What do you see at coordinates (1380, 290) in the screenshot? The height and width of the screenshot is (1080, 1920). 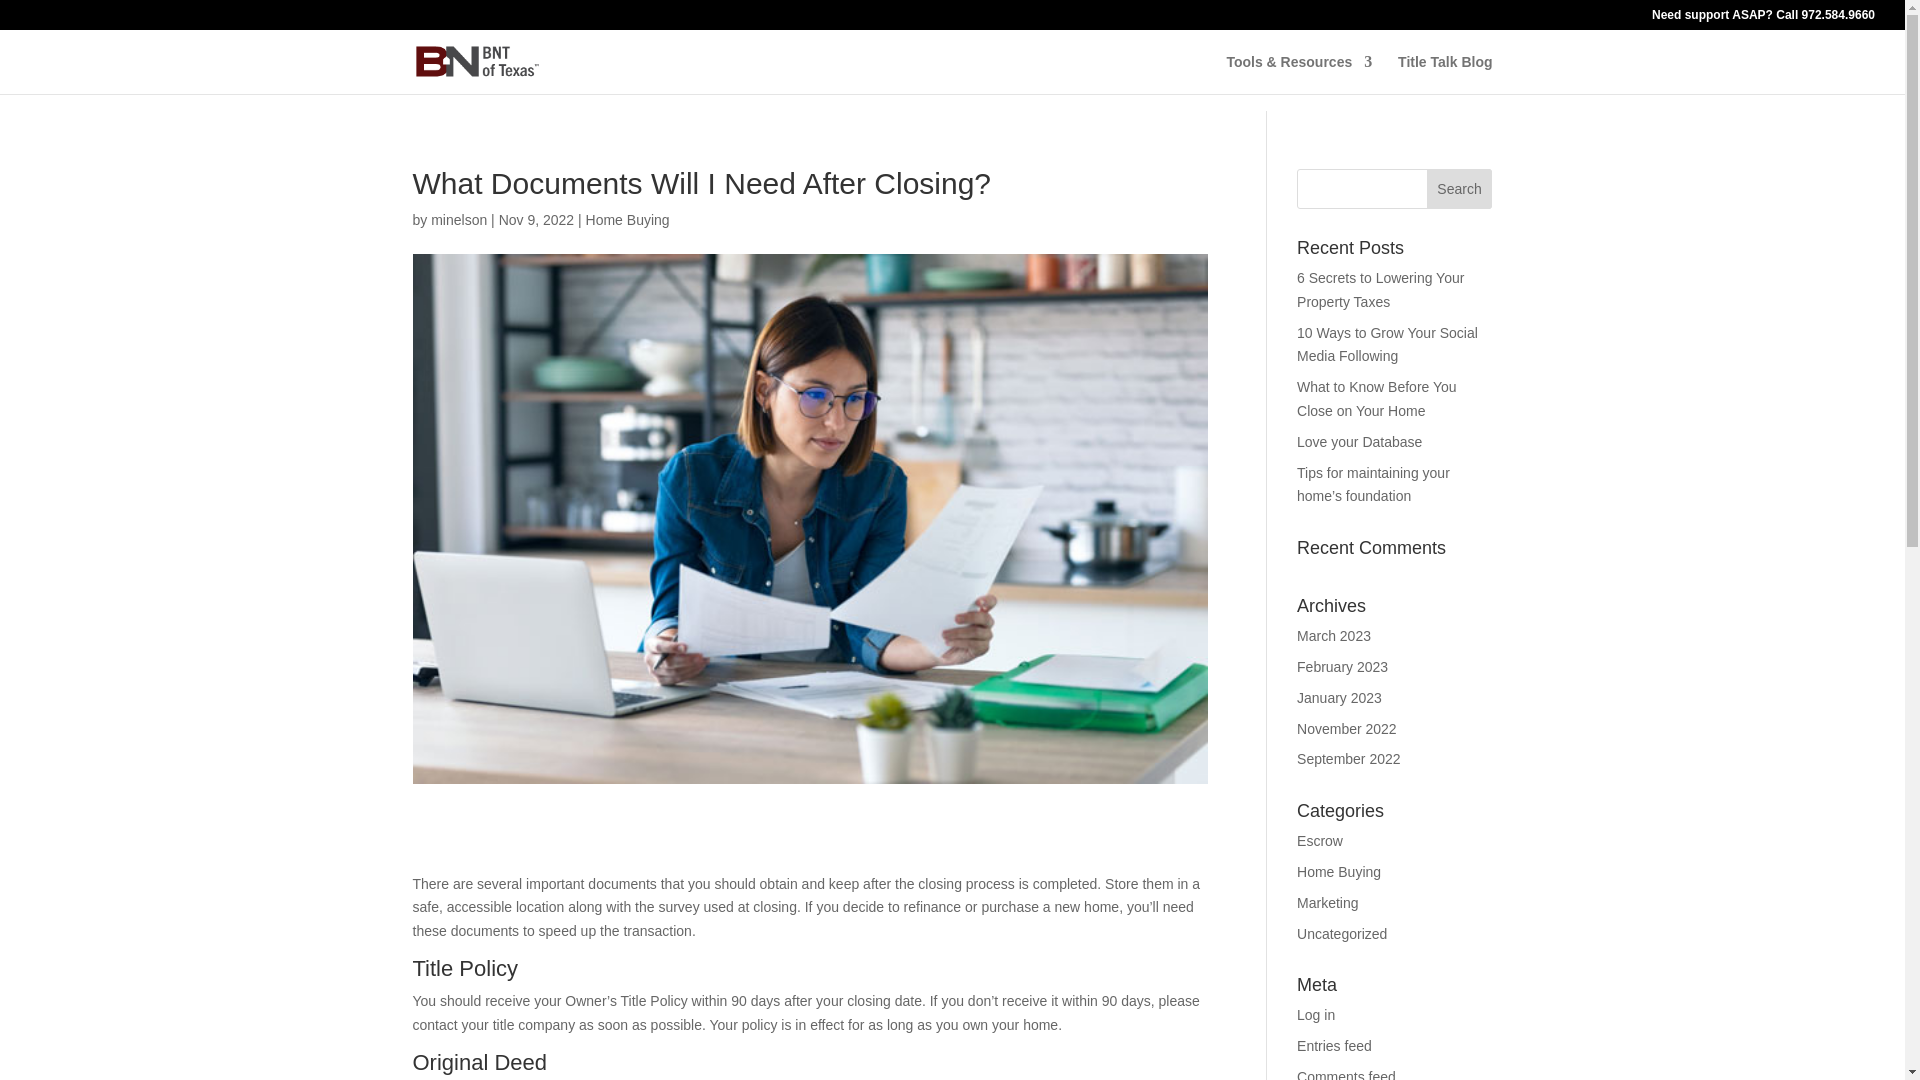 I see `6 Secrets to Lowering Your Property Taxes` at bounding box center [1380, 290].